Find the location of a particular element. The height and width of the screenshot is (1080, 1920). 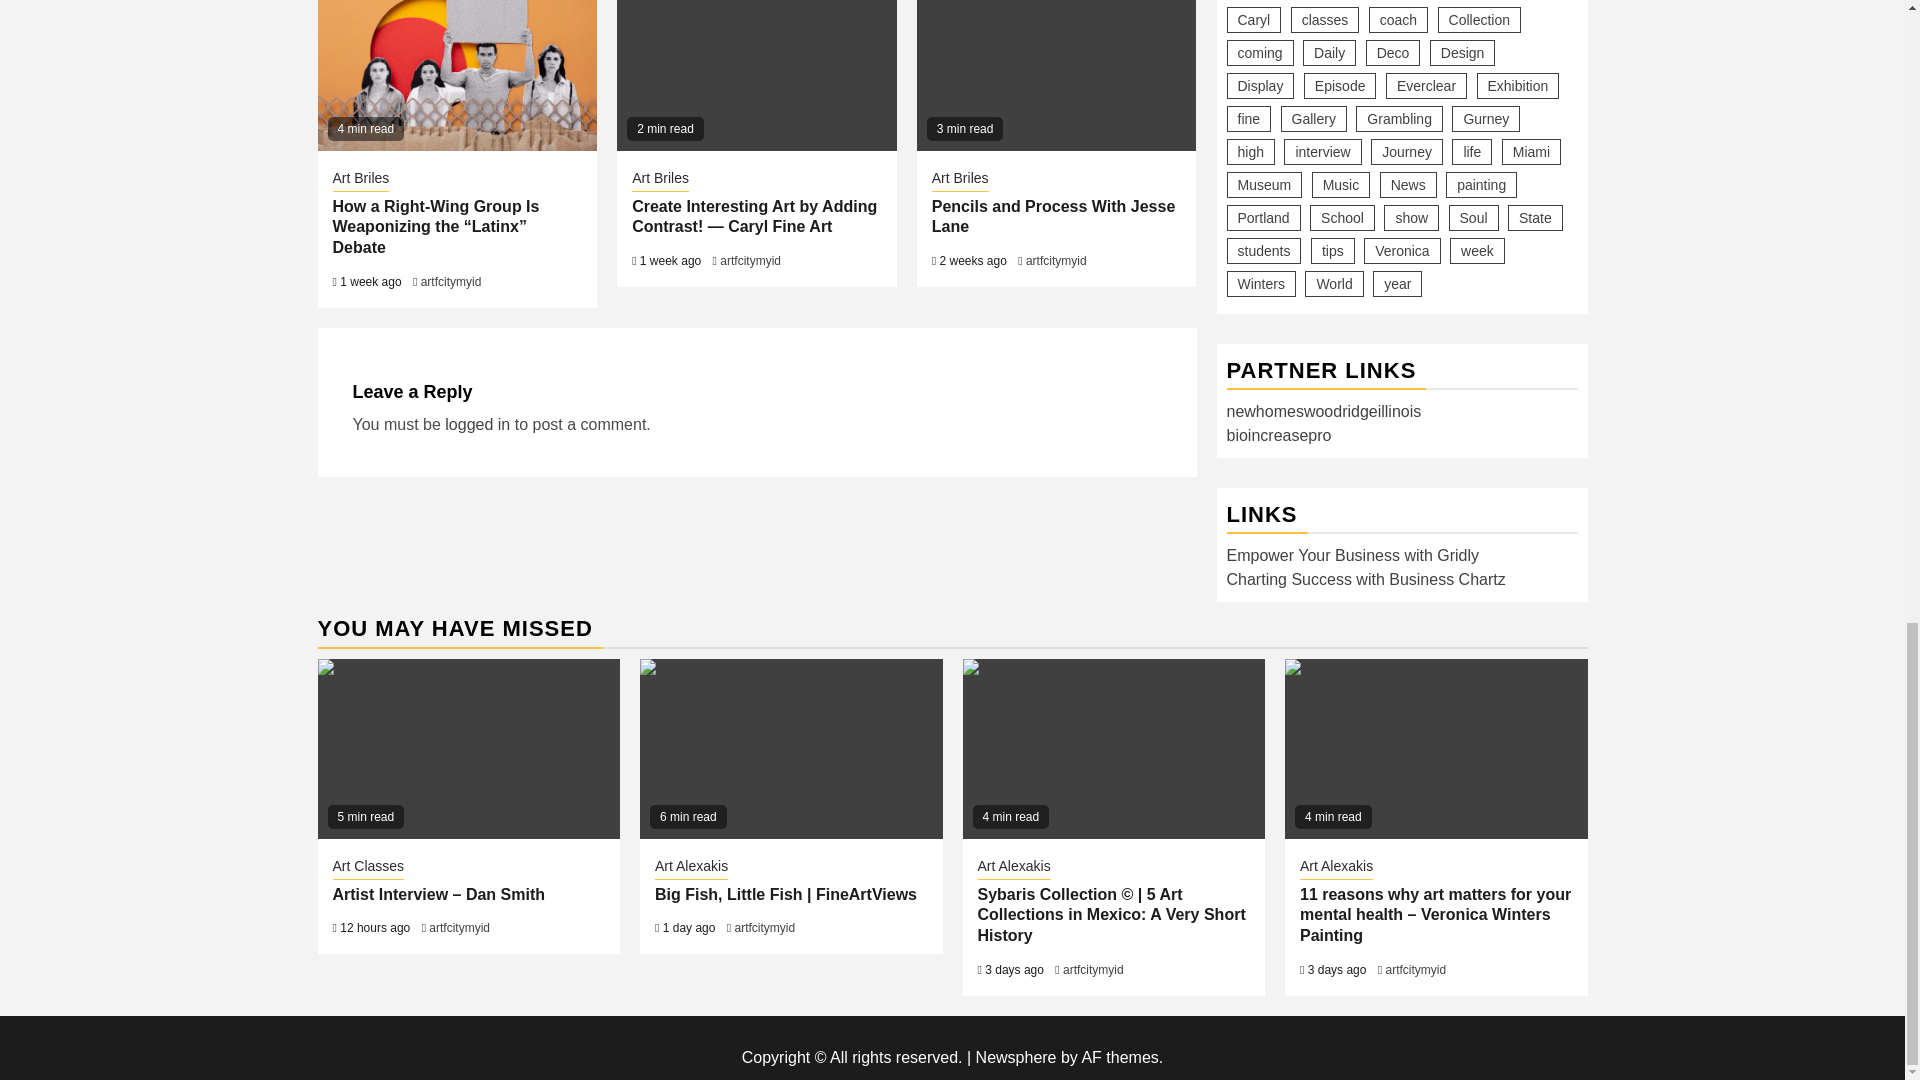

Art Briles is located at coordinates (960, 180).